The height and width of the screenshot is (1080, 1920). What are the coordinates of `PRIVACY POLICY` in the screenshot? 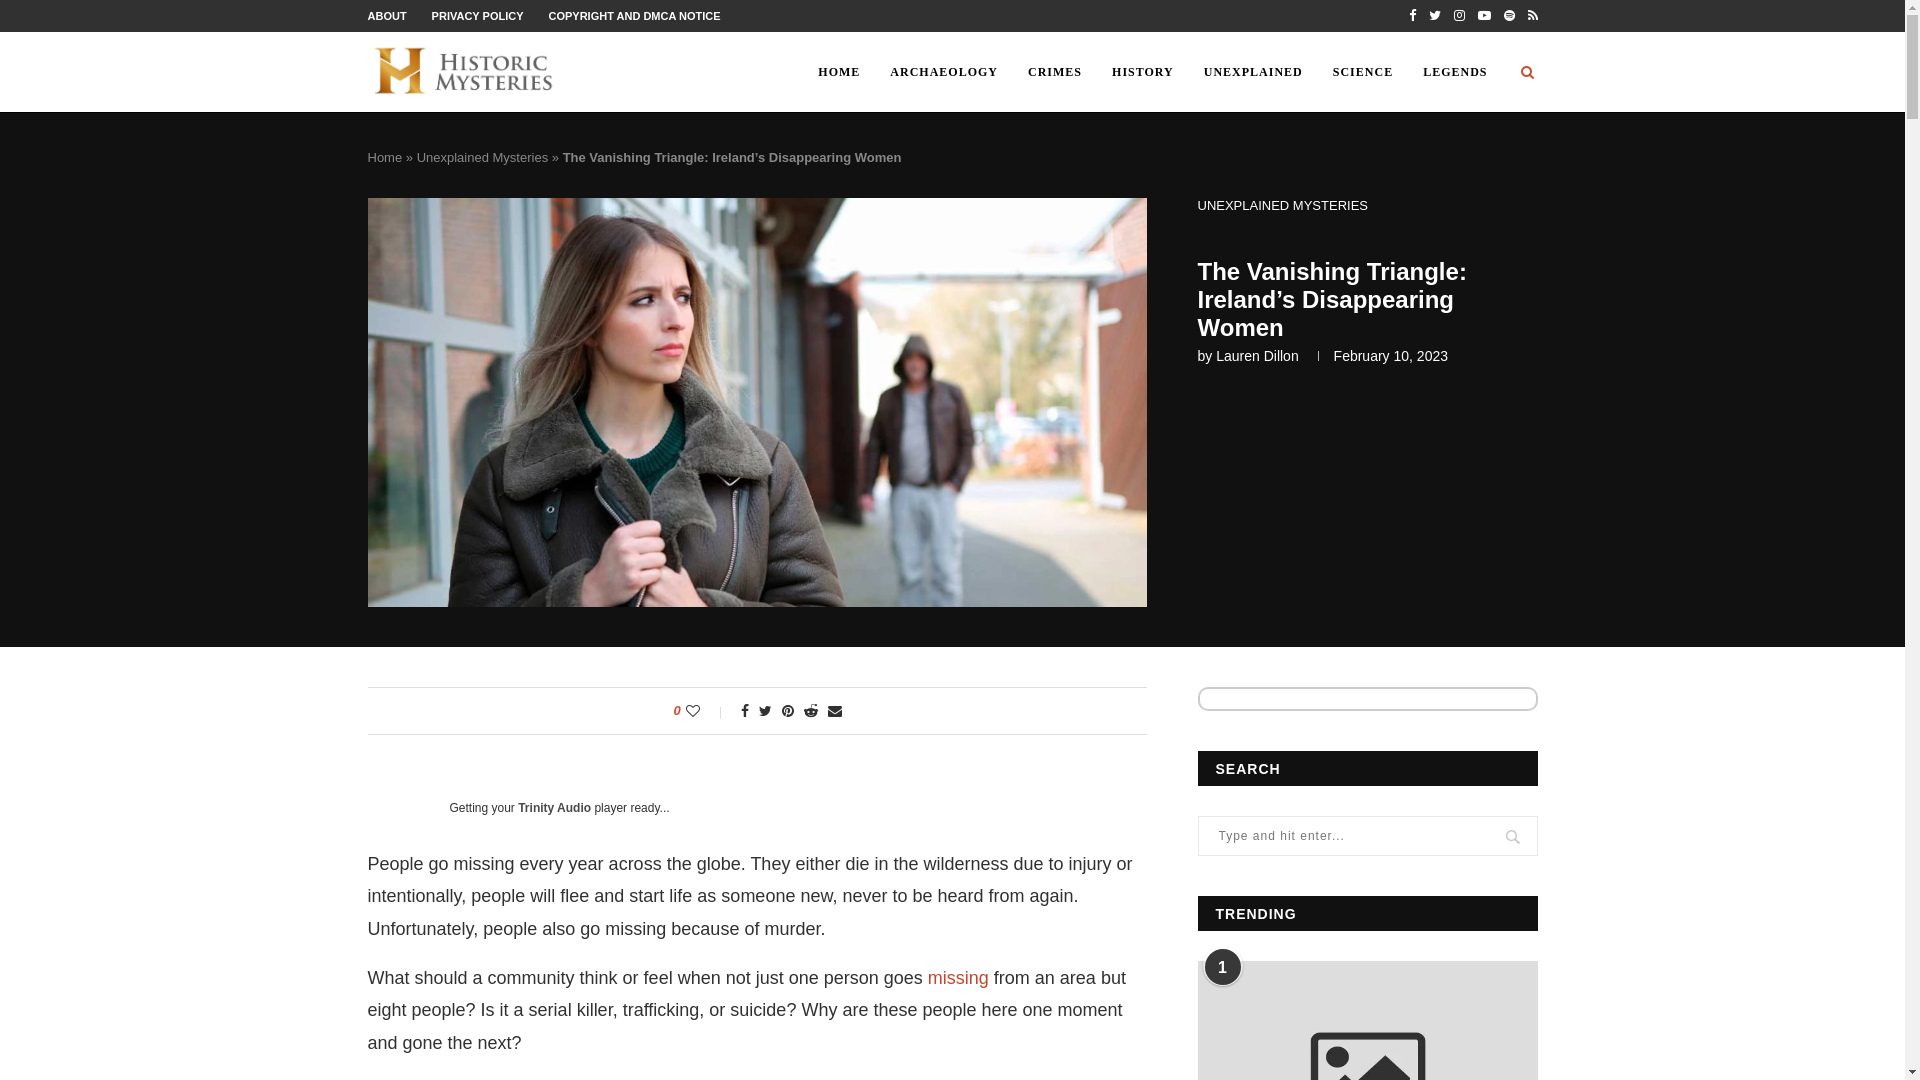 It's located at (478, 15).